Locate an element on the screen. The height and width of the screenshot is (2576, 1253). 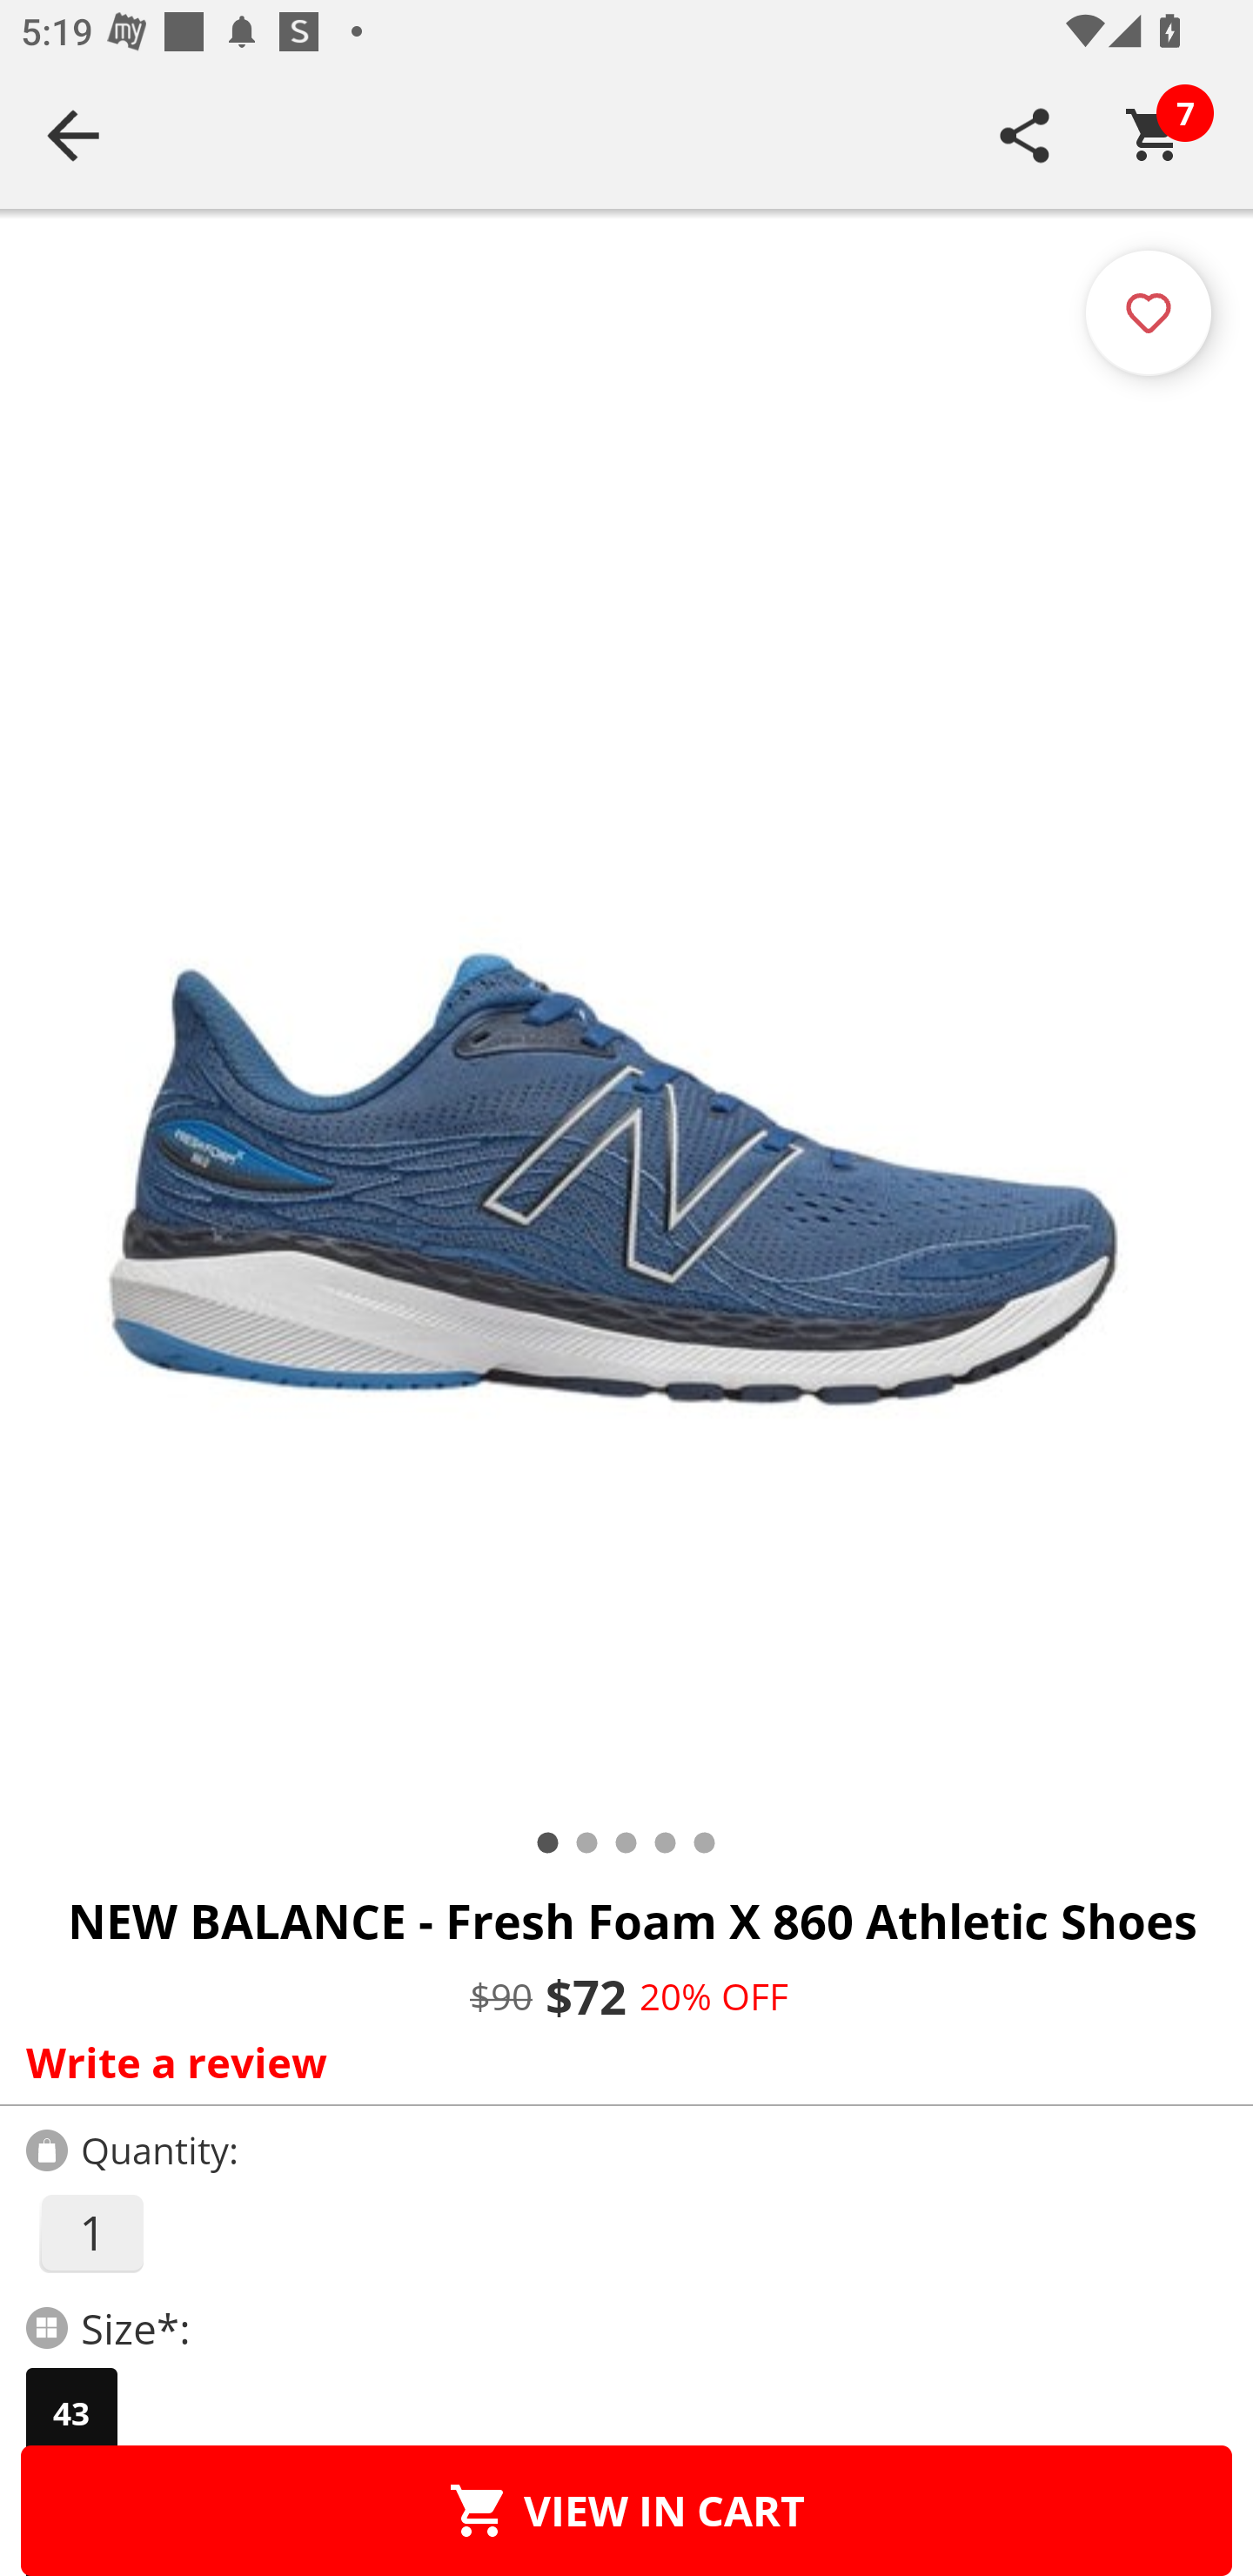
1 is located at coordinates (90, 2233).